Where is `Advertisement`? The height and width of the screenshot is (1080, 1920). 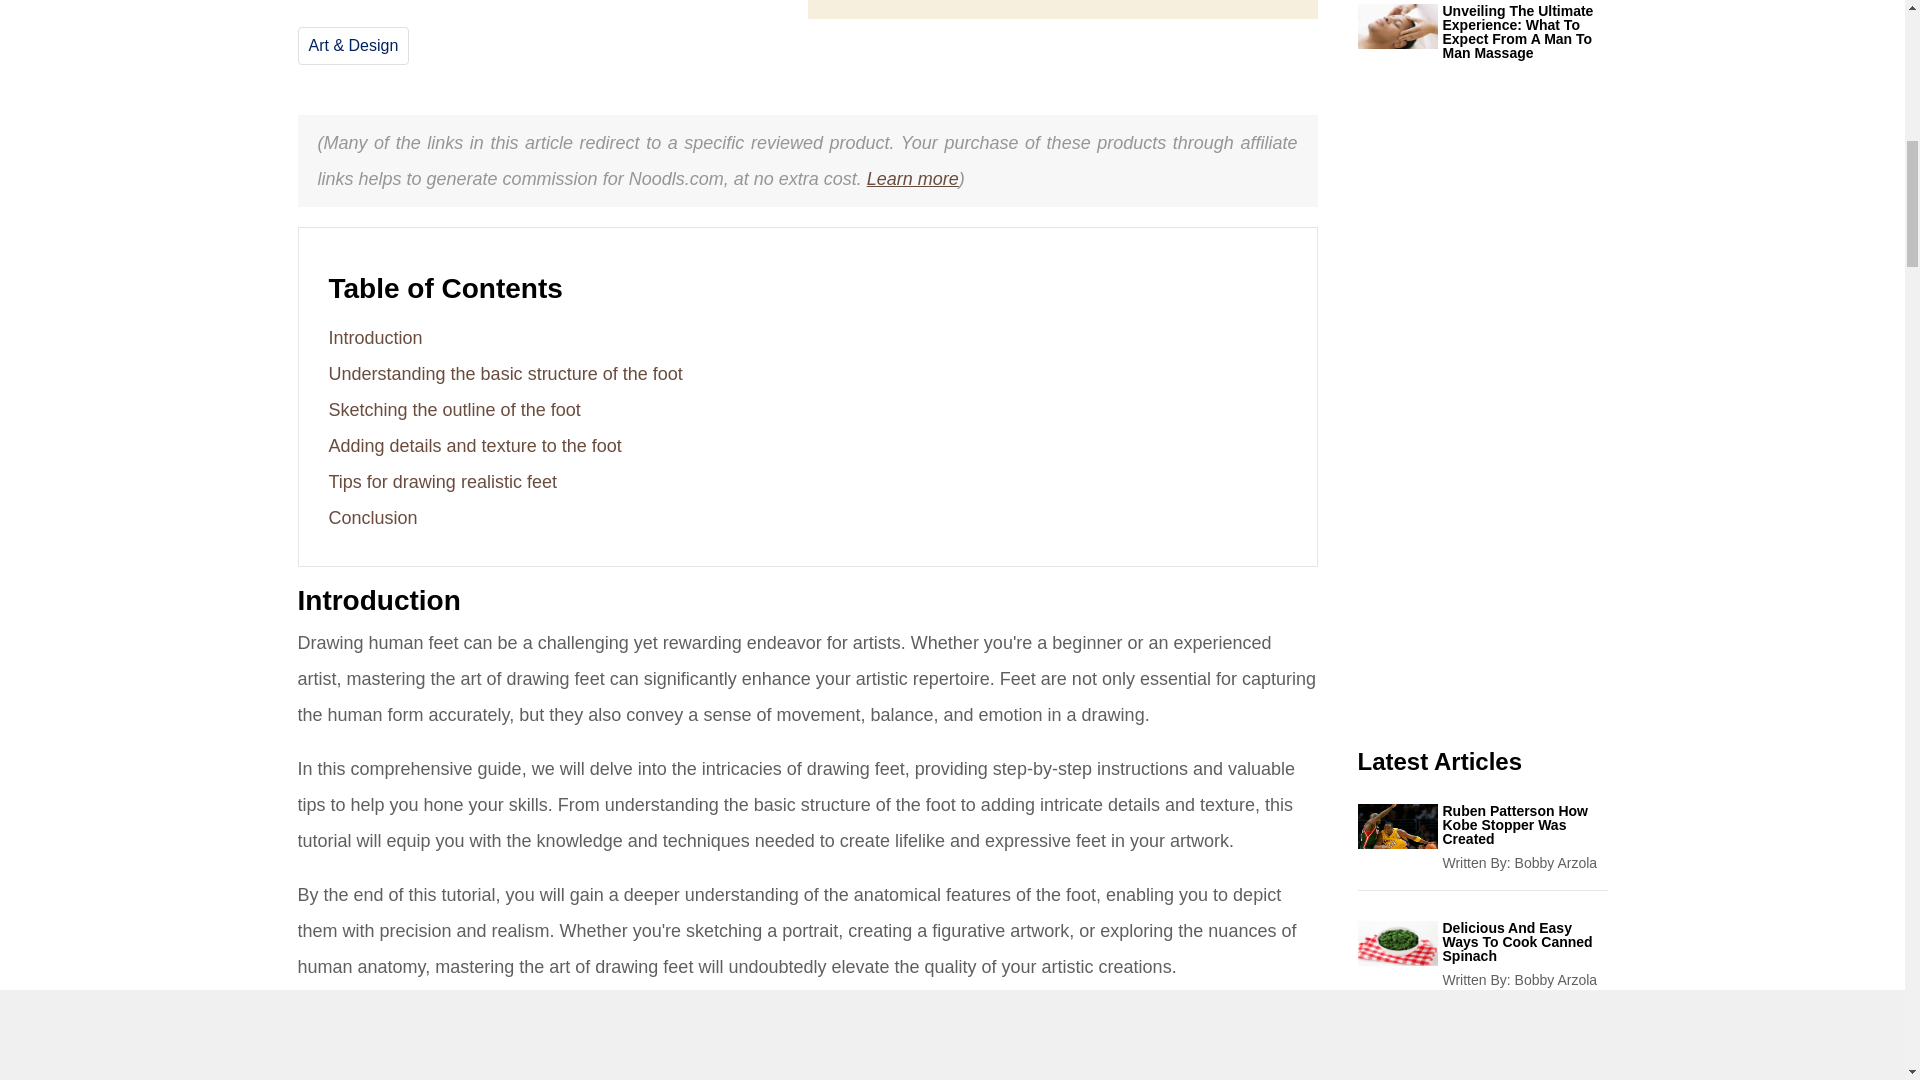 Advertisement is located at coordinates (1482, 428).